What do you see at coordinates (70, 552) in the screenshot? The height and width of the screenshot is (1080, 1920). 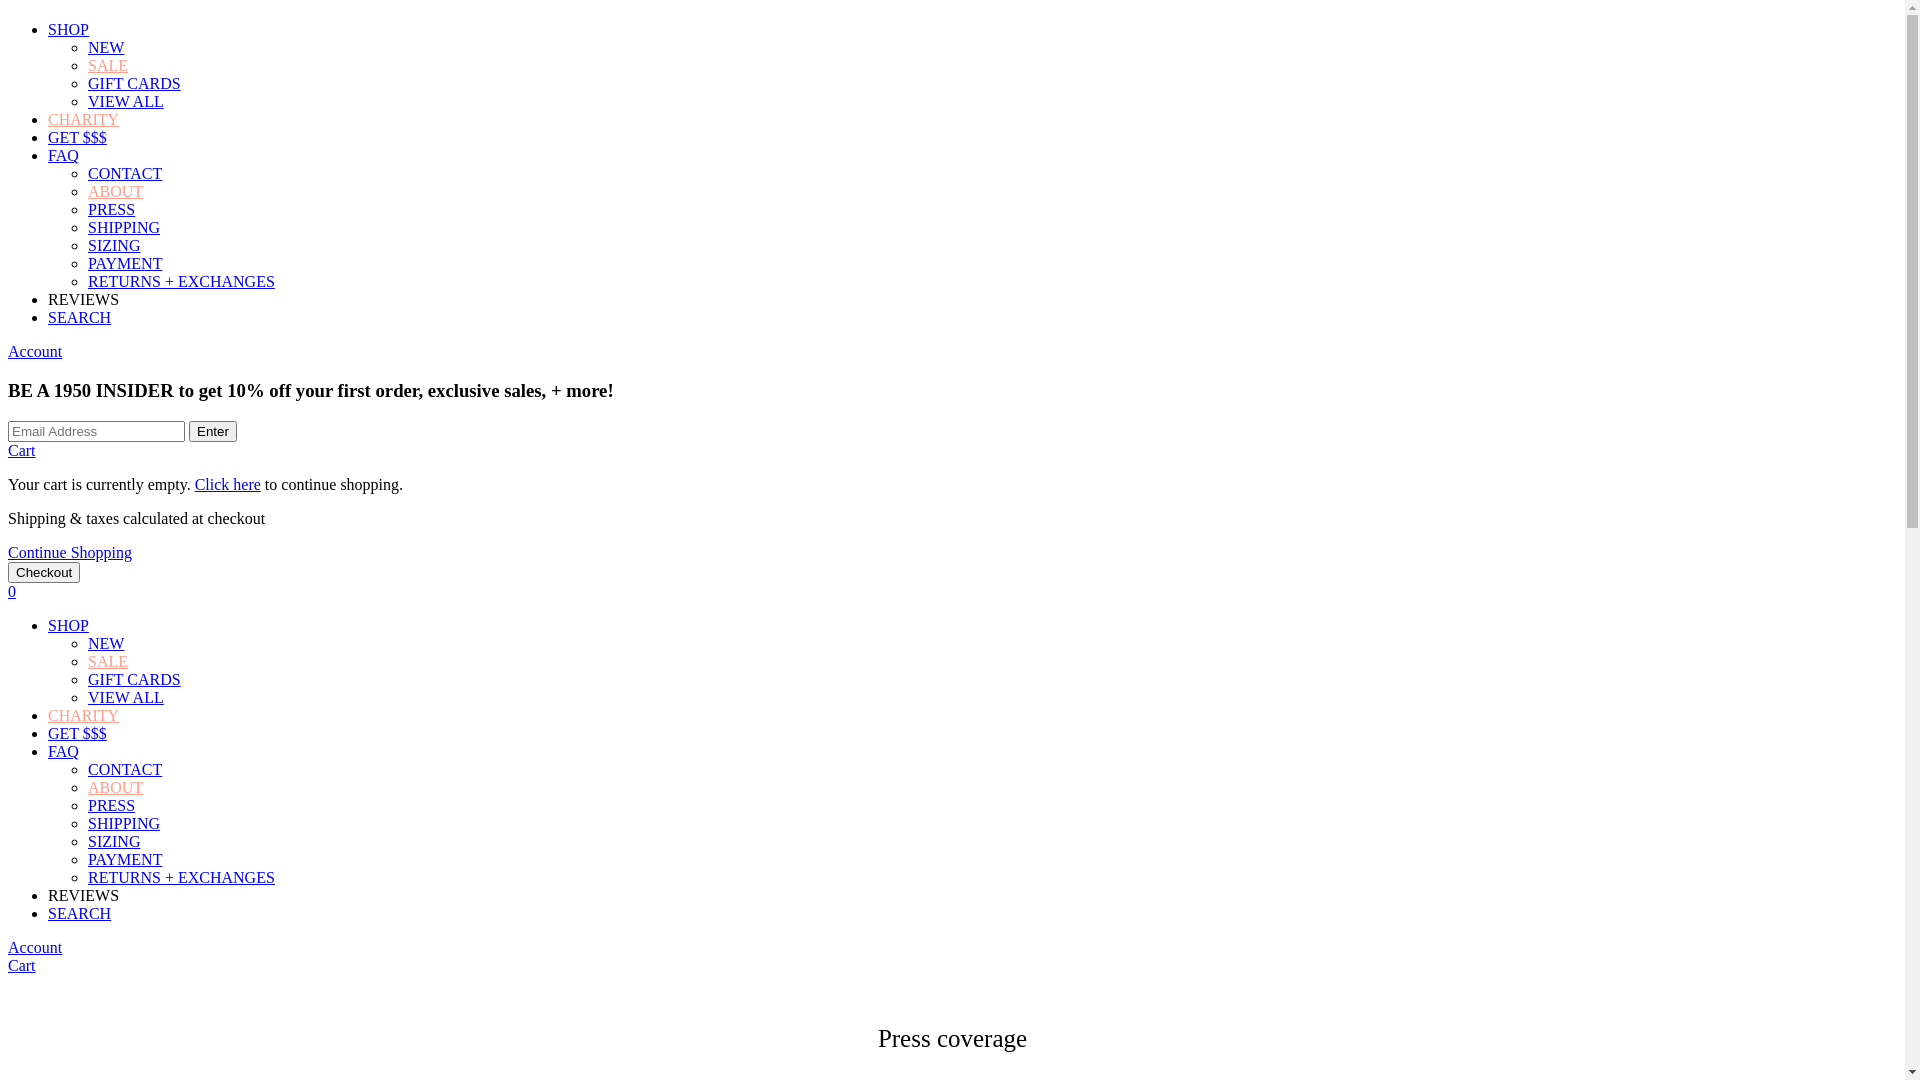 I see `Continue Shopping` at bounding box center [70, 552].